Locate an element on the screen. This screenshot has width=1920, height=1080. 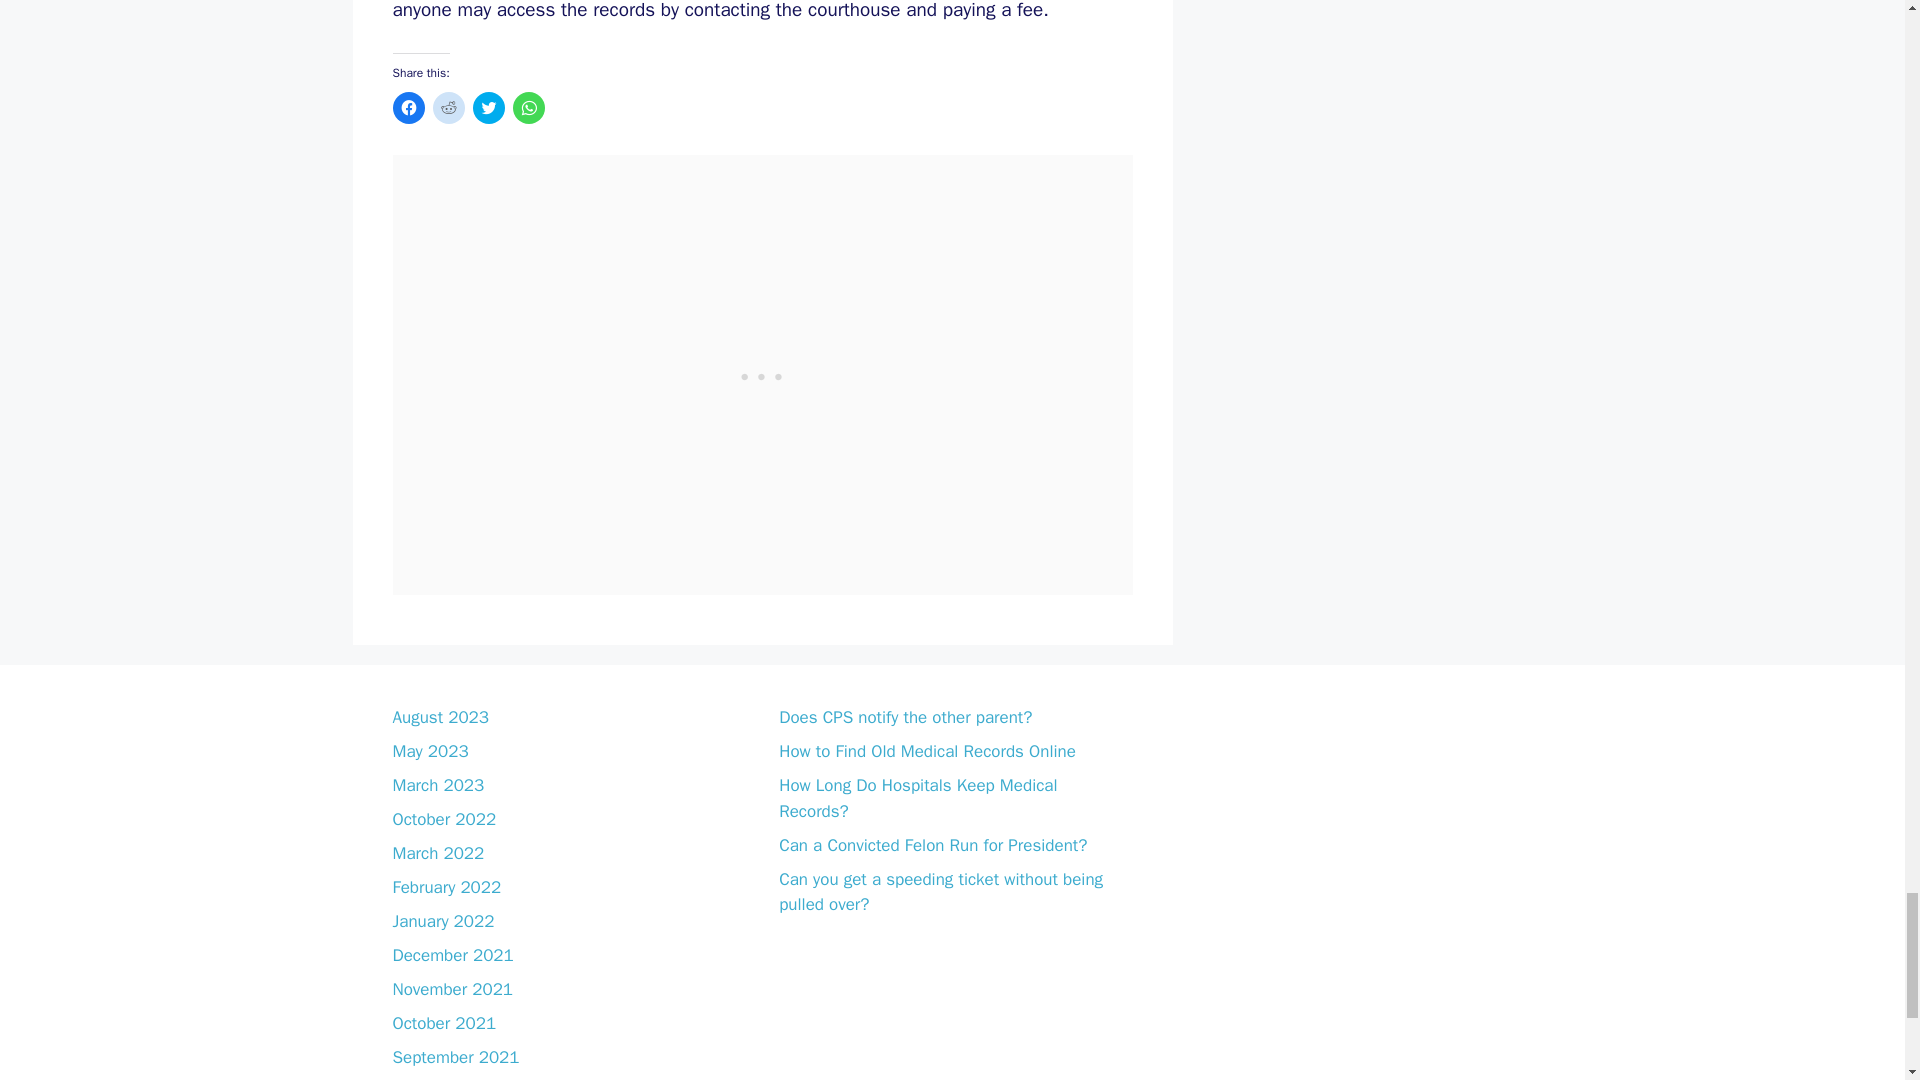
Click to share on WhatsApp is located at coordinates (528, 108).